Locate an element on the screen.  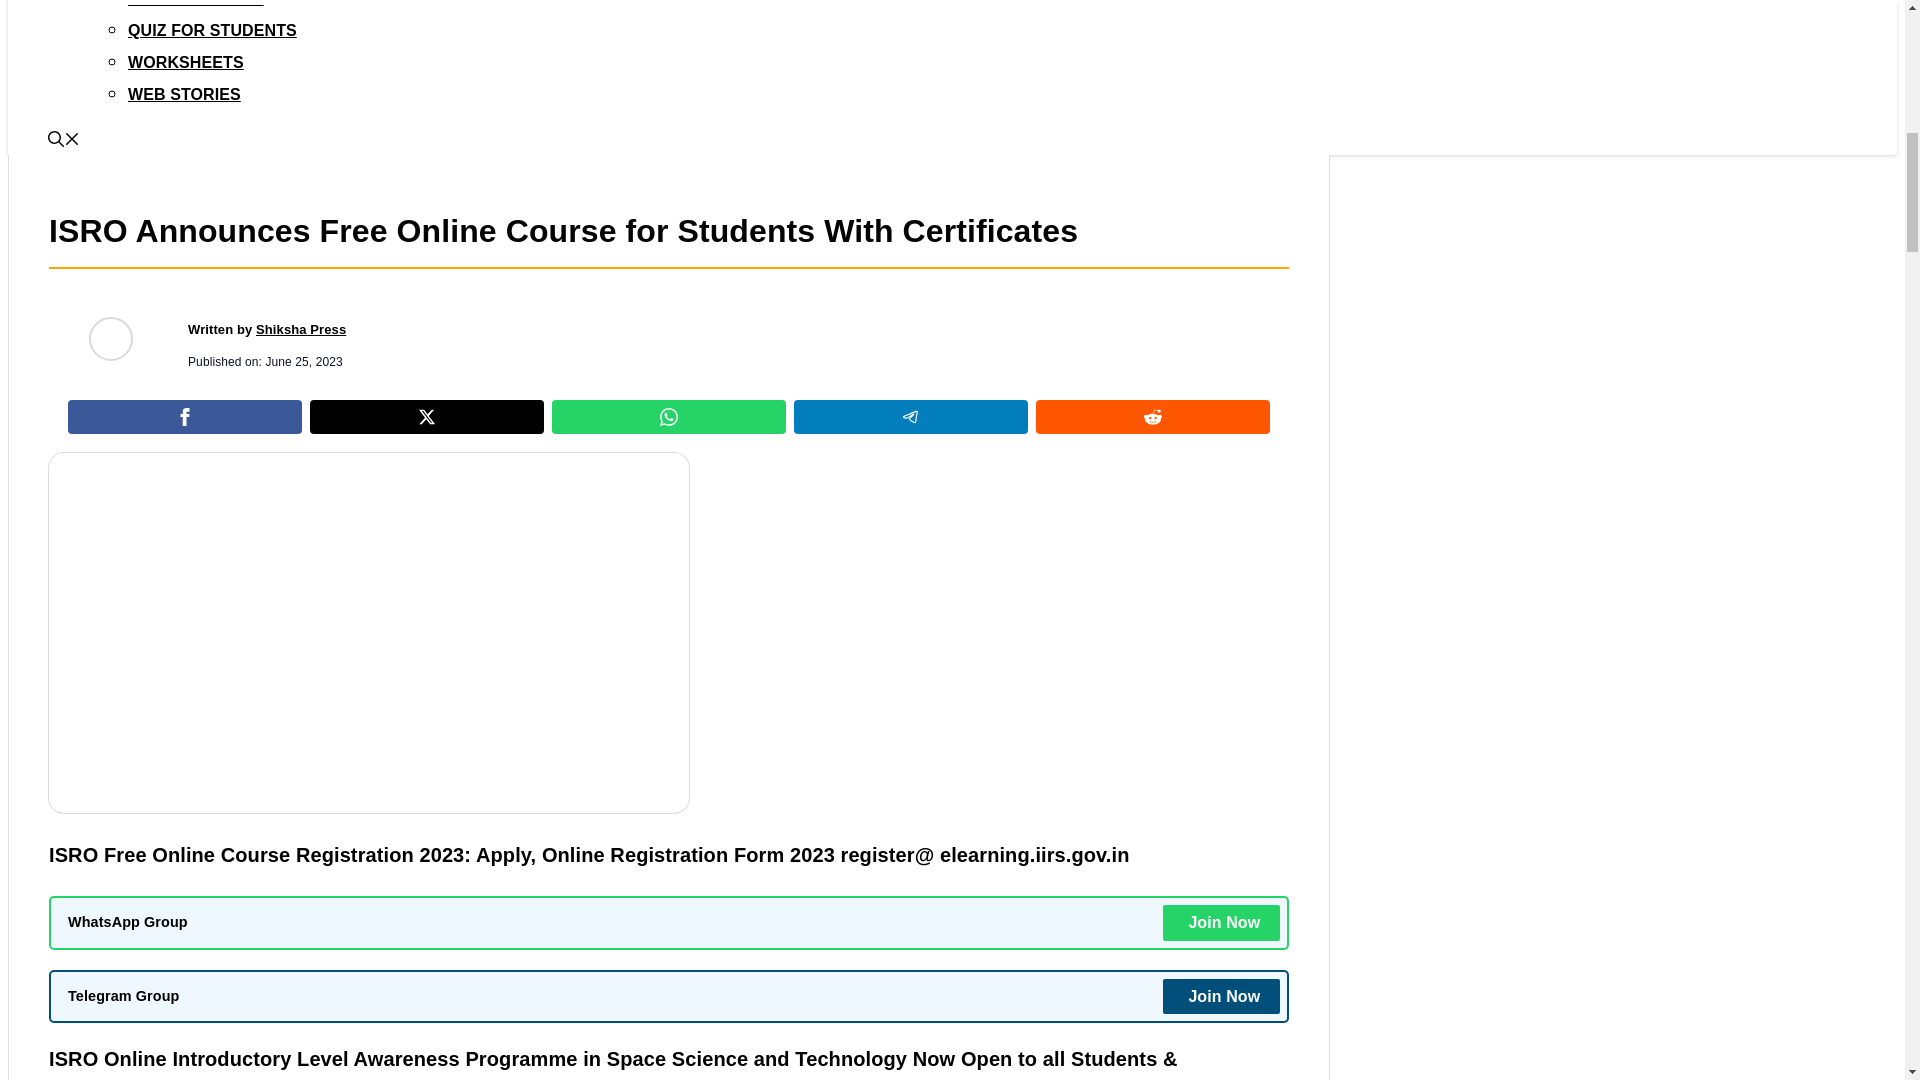
WORKSHEETS is located at coordinates (186, 62).